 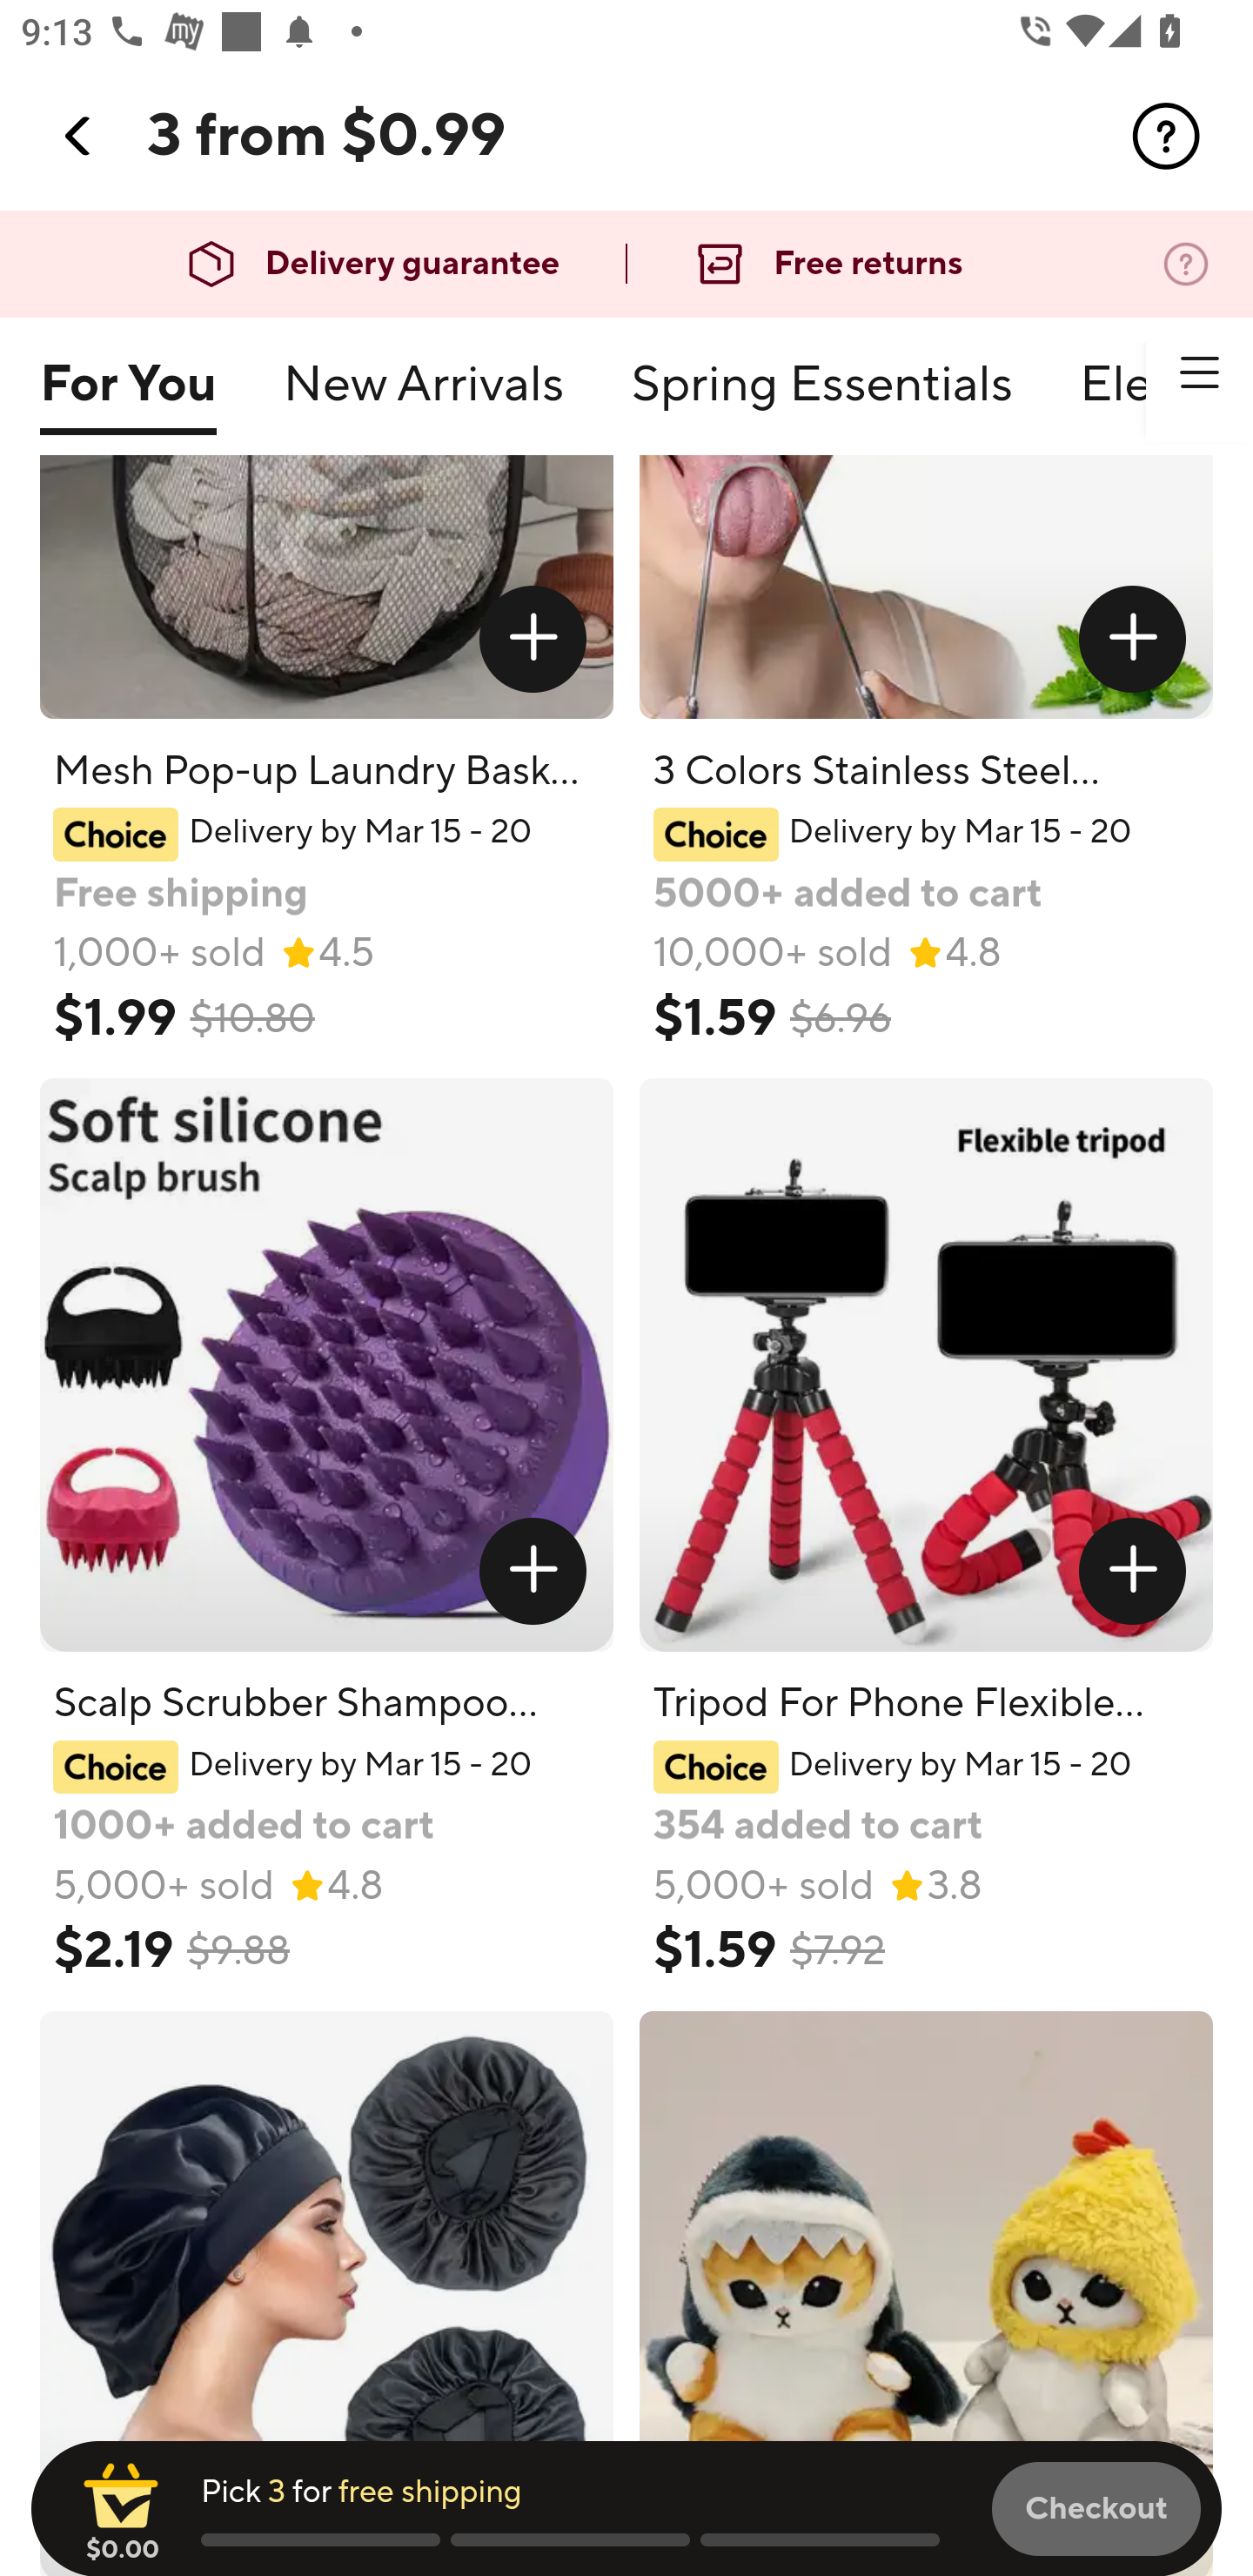 I want to click on , so click(x=1166, y=136).